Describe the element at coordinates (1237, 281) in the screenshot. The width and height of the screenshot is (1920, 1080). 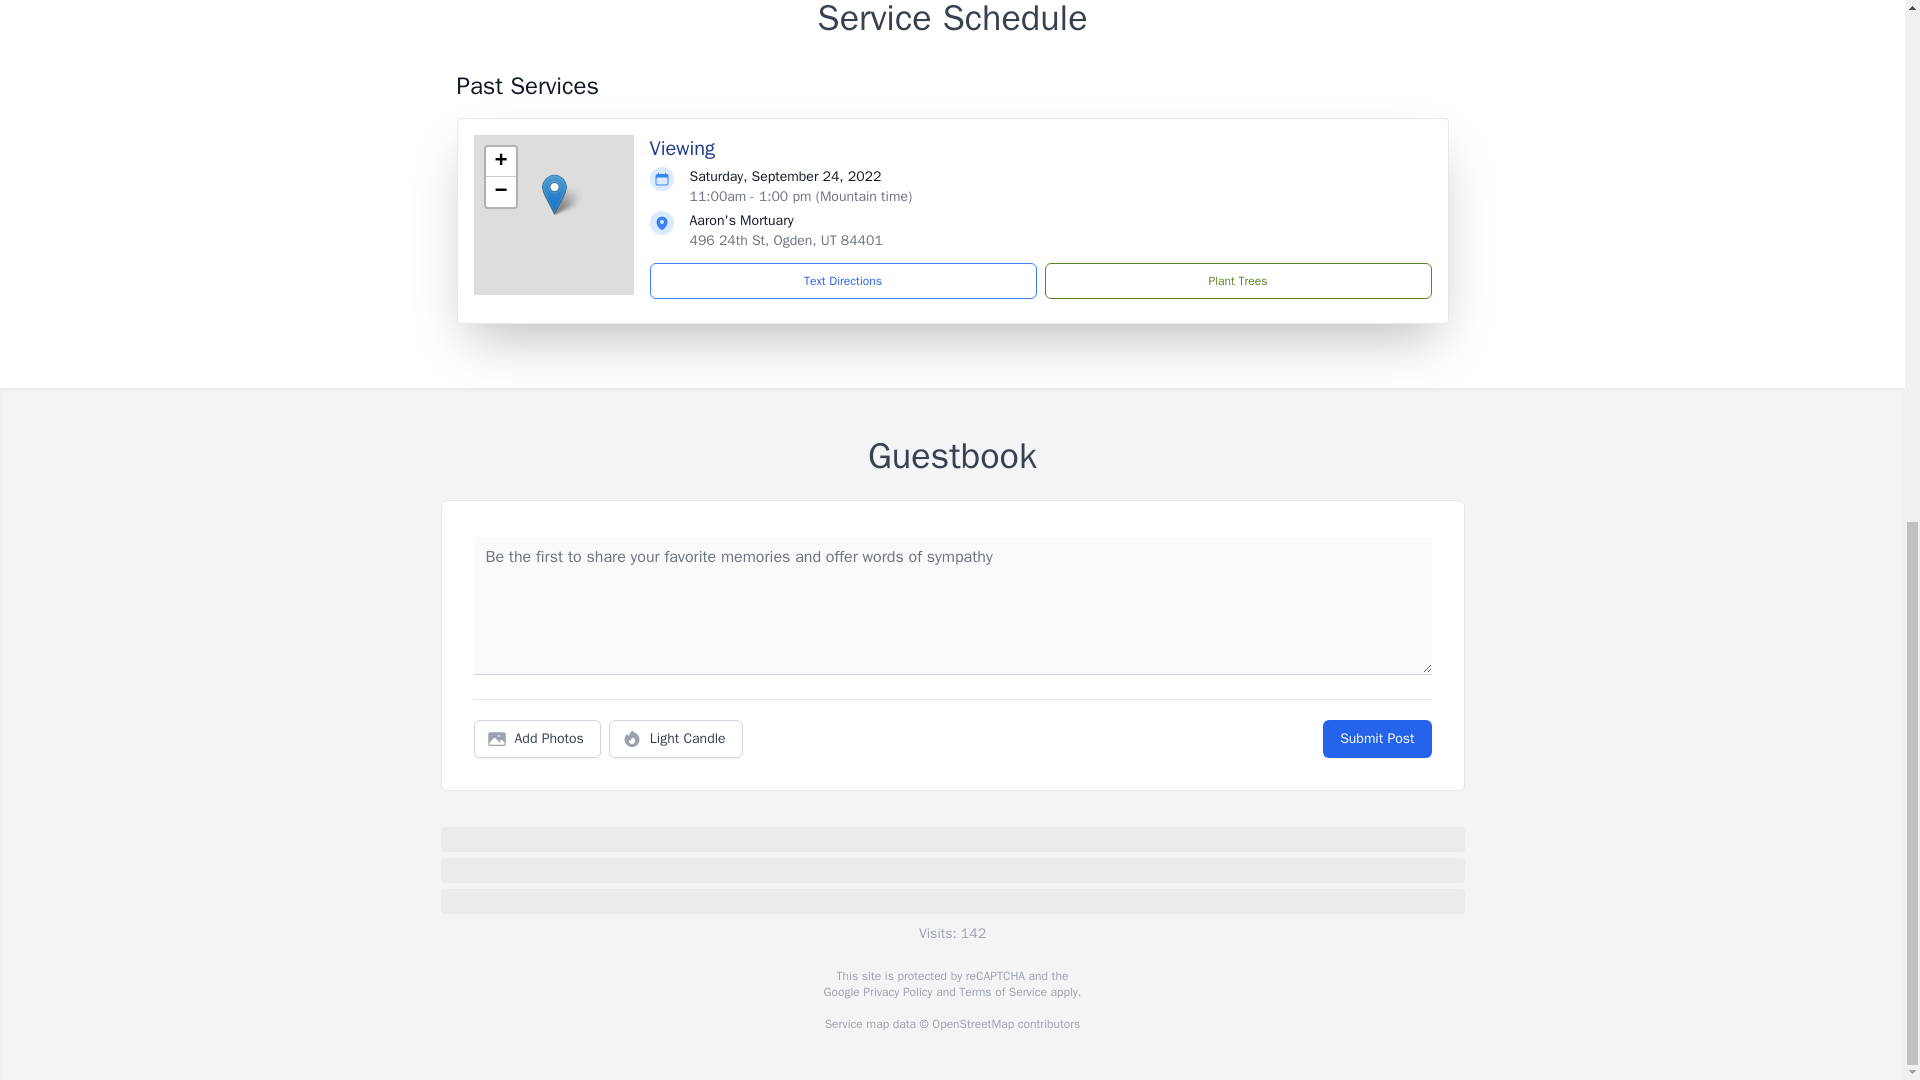
I see `Plant Trees` at that location.